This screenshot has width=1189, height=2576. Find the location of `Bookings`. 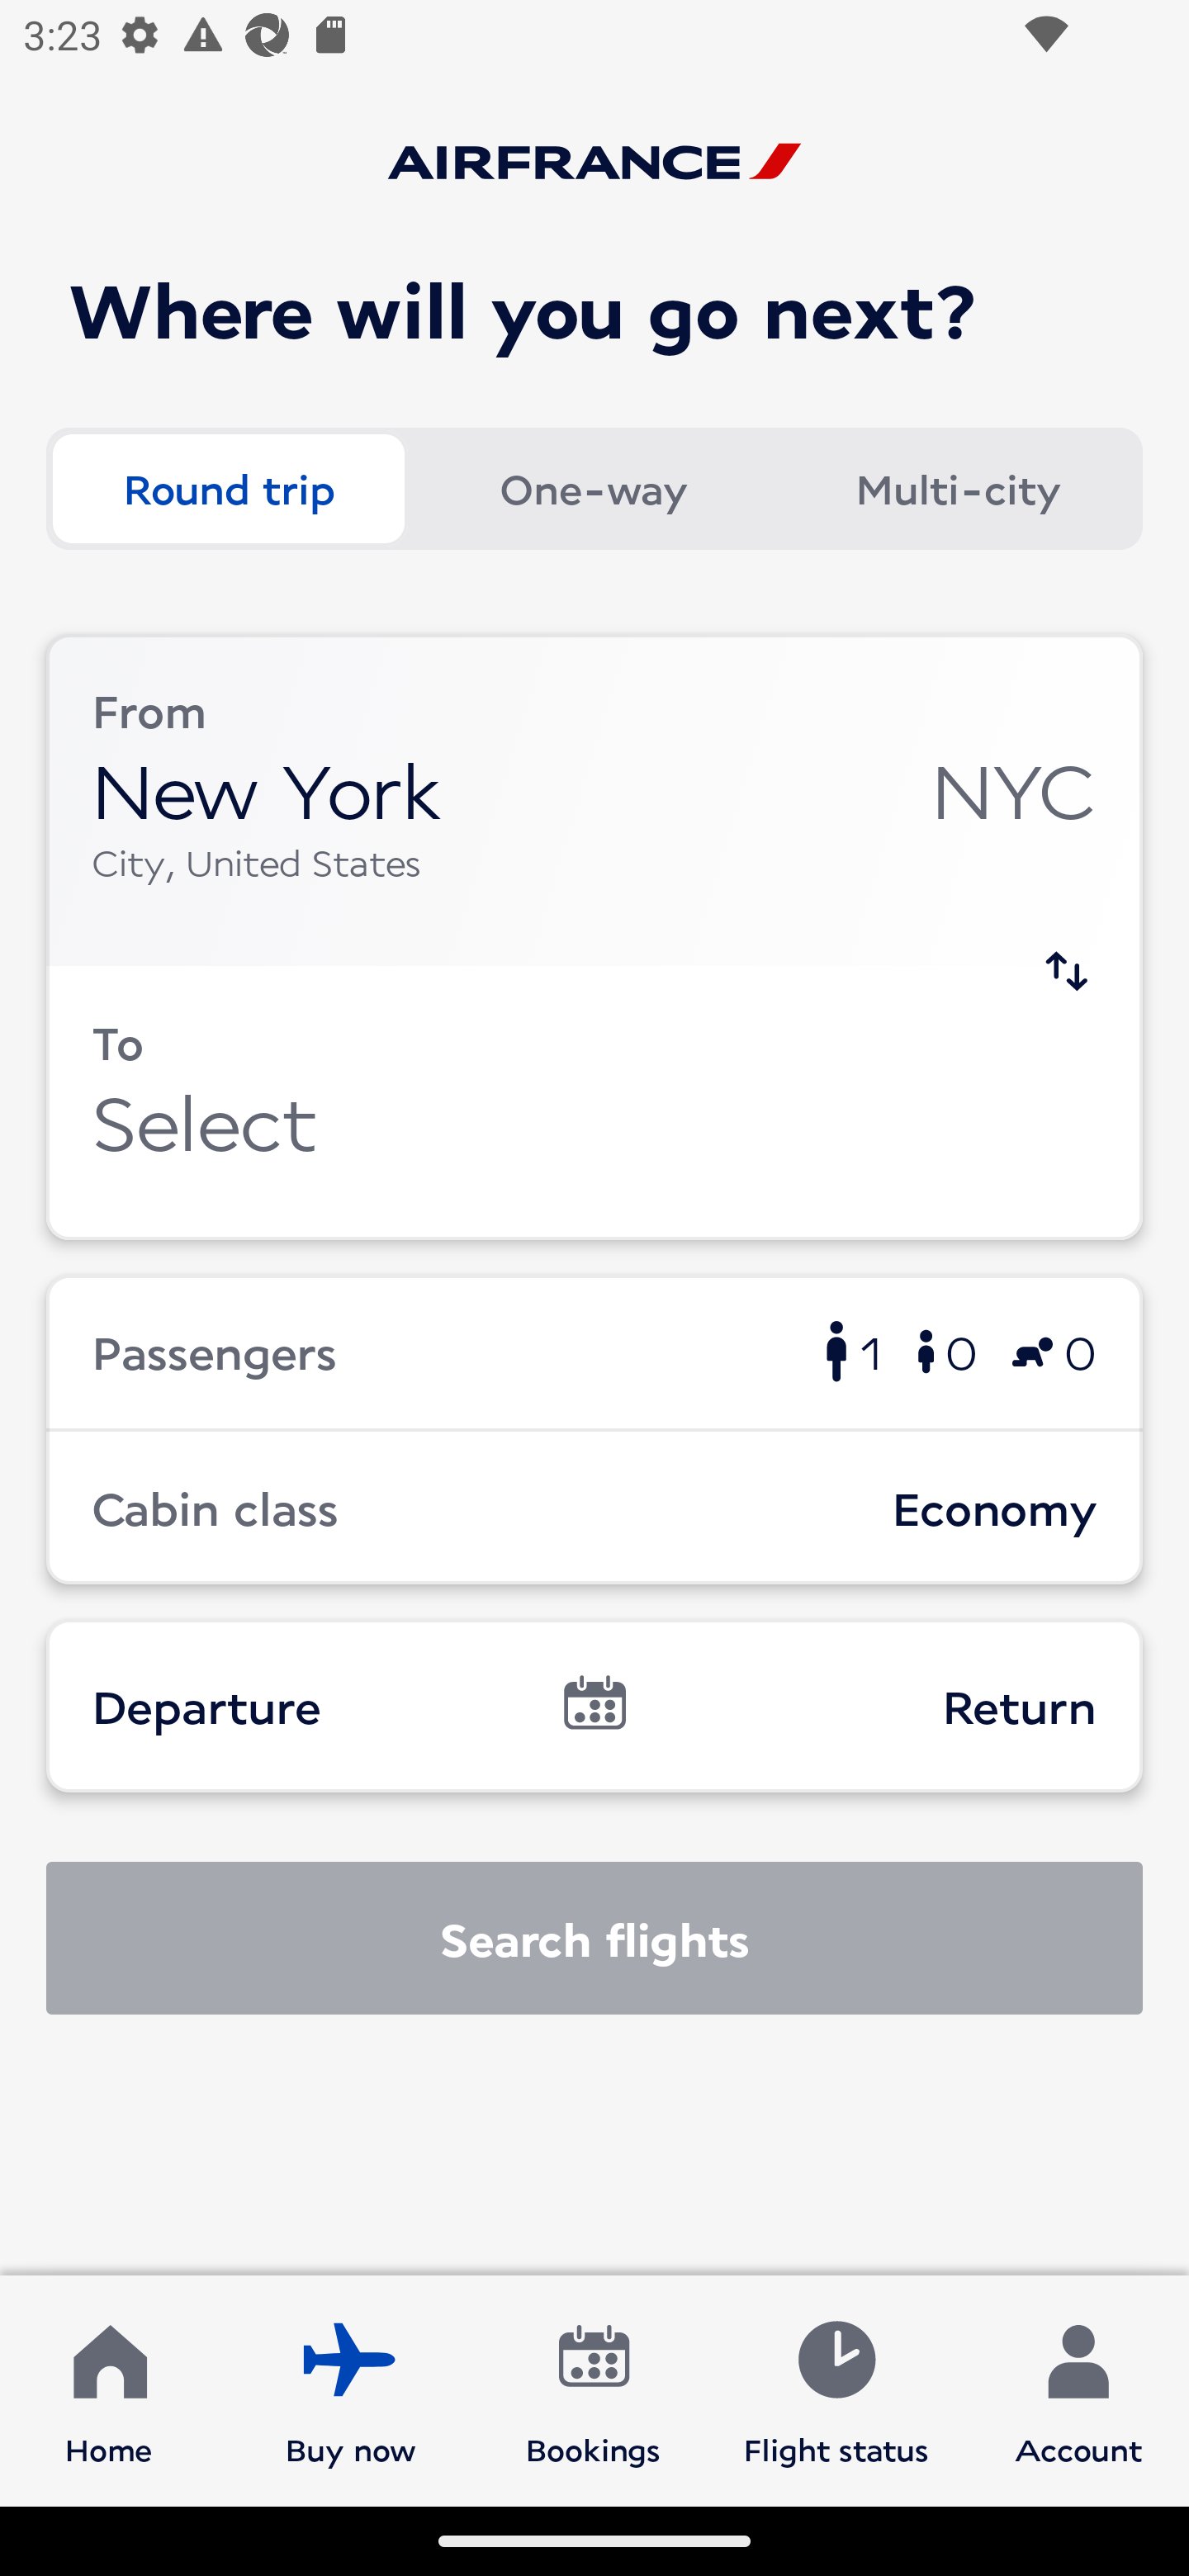

Bookings is located at coordinates (594, 2389).